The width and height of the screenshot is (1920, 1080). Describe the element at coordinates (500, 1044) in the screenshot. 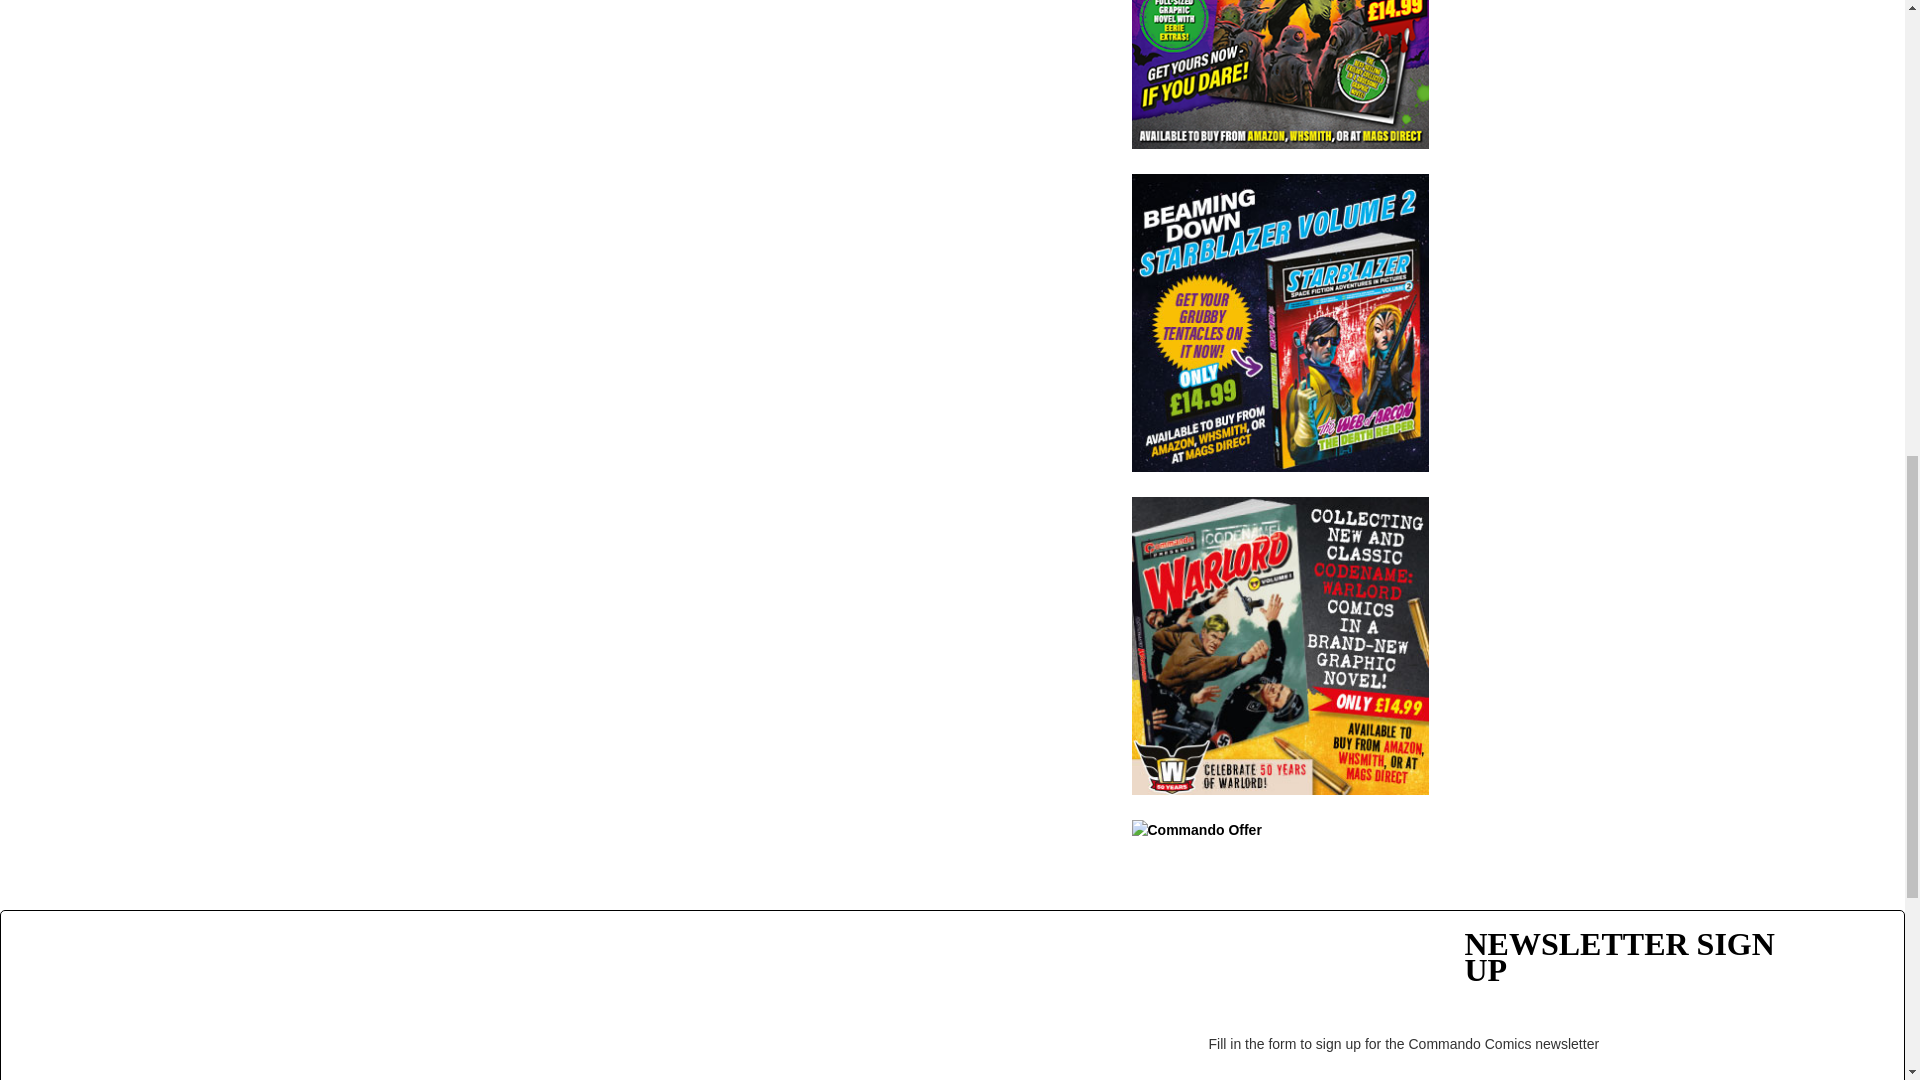

I see `Submissions` at that location.